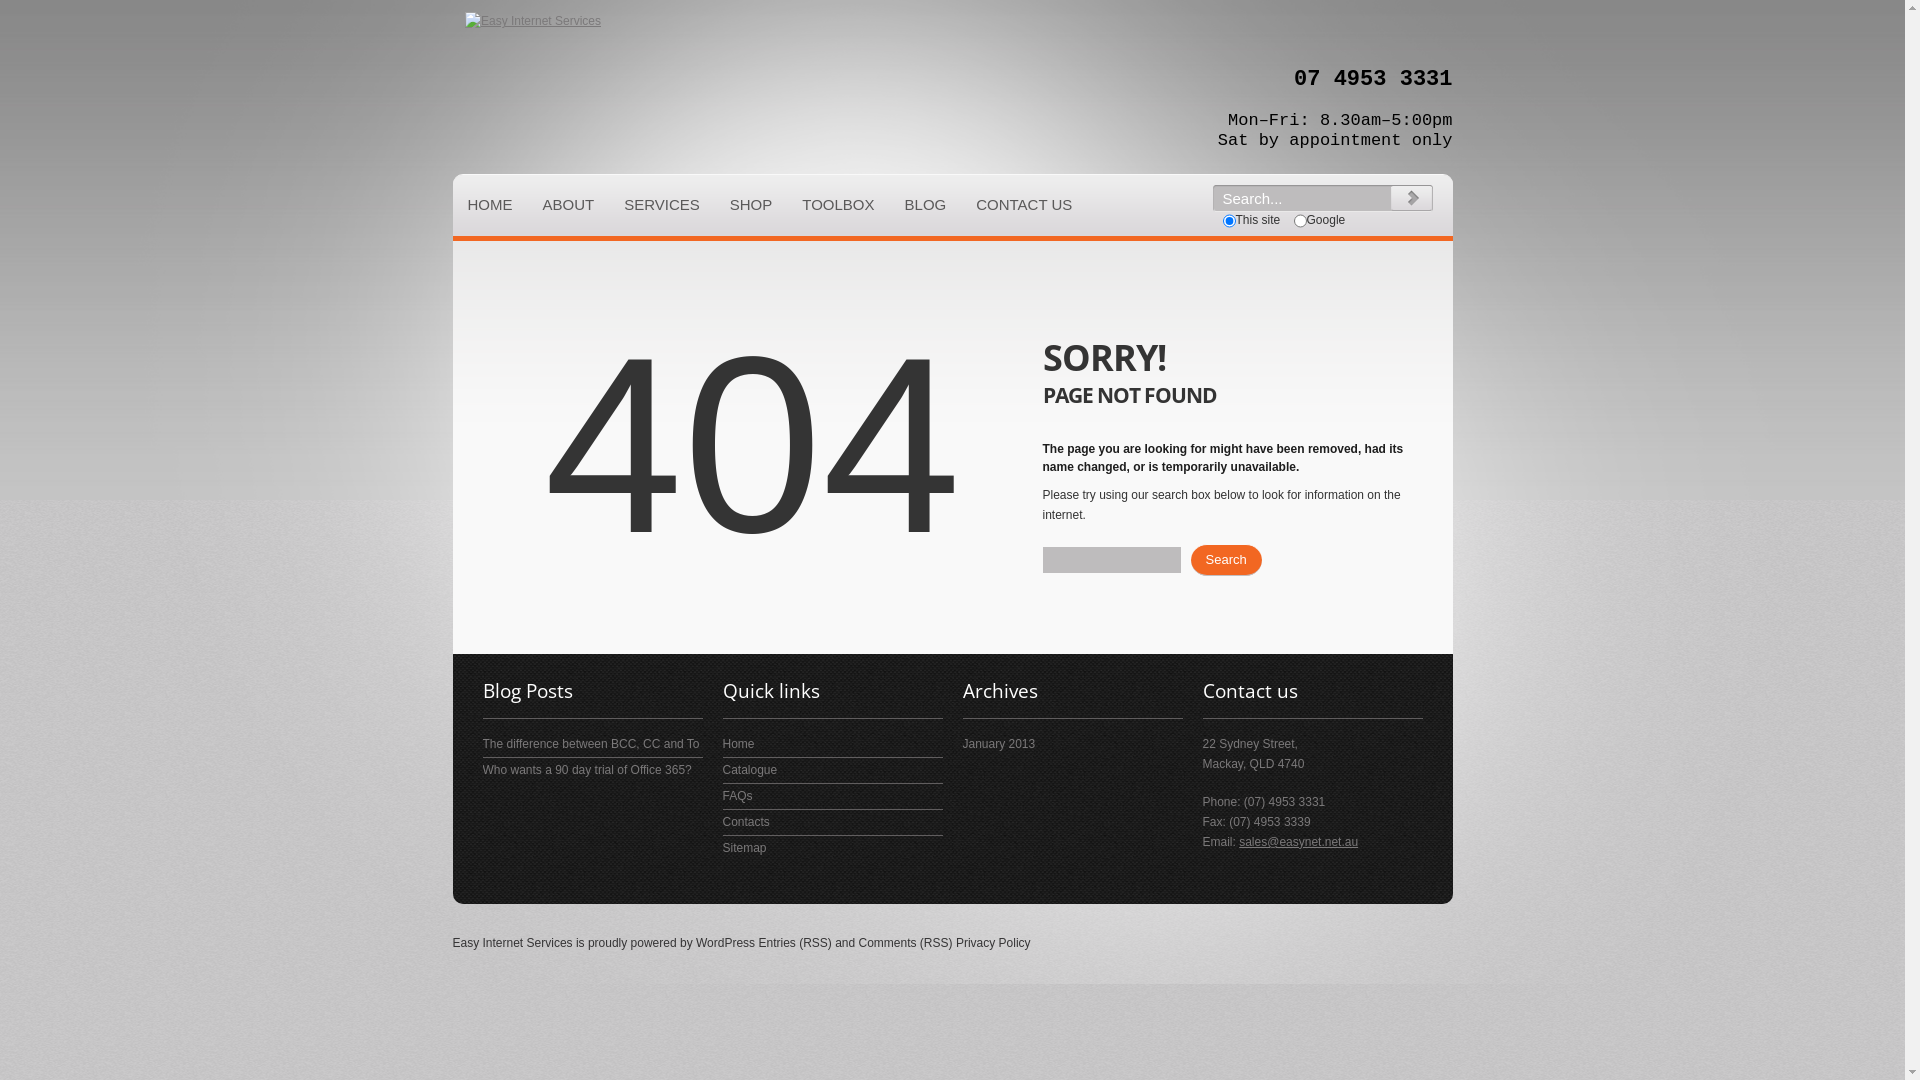  Describe the element at coordinates (1024, 205) in the screenshot. I see `CONTACT US` at that location.